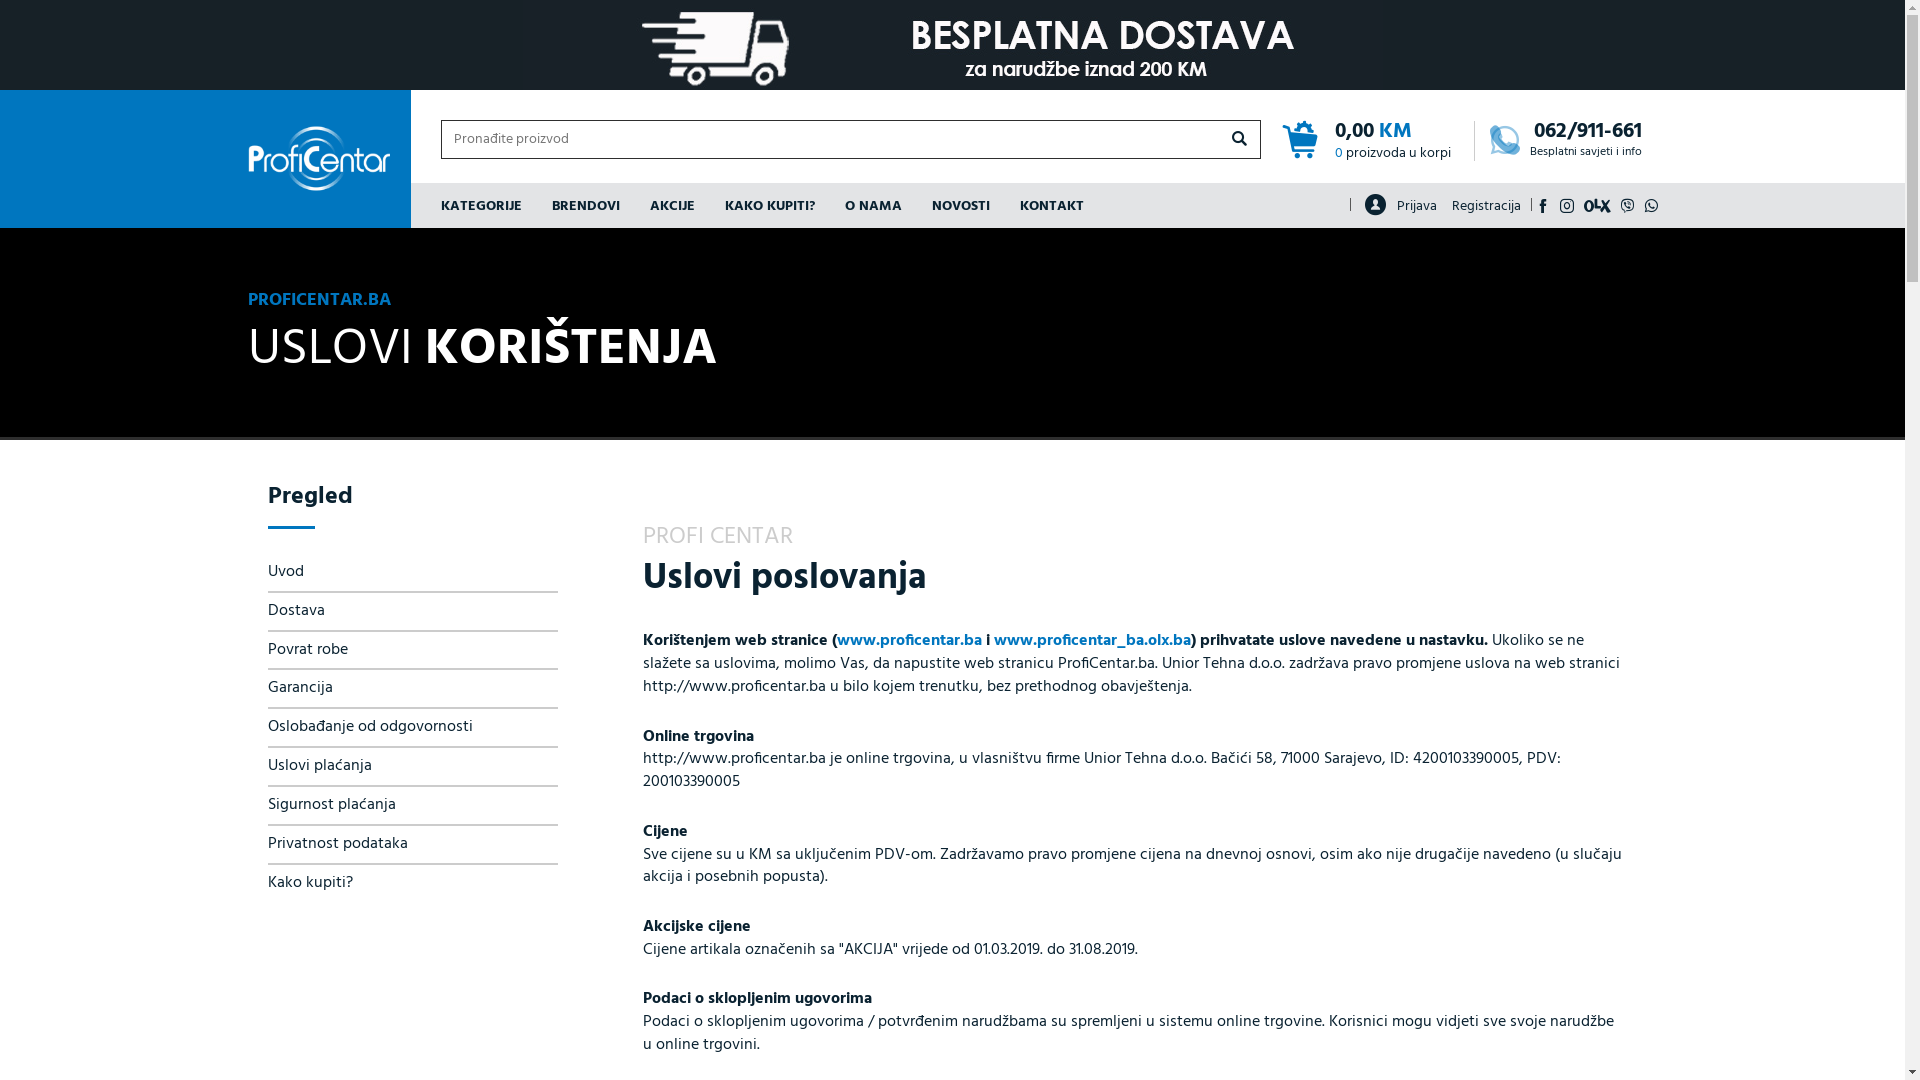 The height and width of the screenshot is (1080, 1920). Describe the element at coordinates (1092, 641) in the screenshot. I see `www.proficentar_ba.olx.ba` at that location.